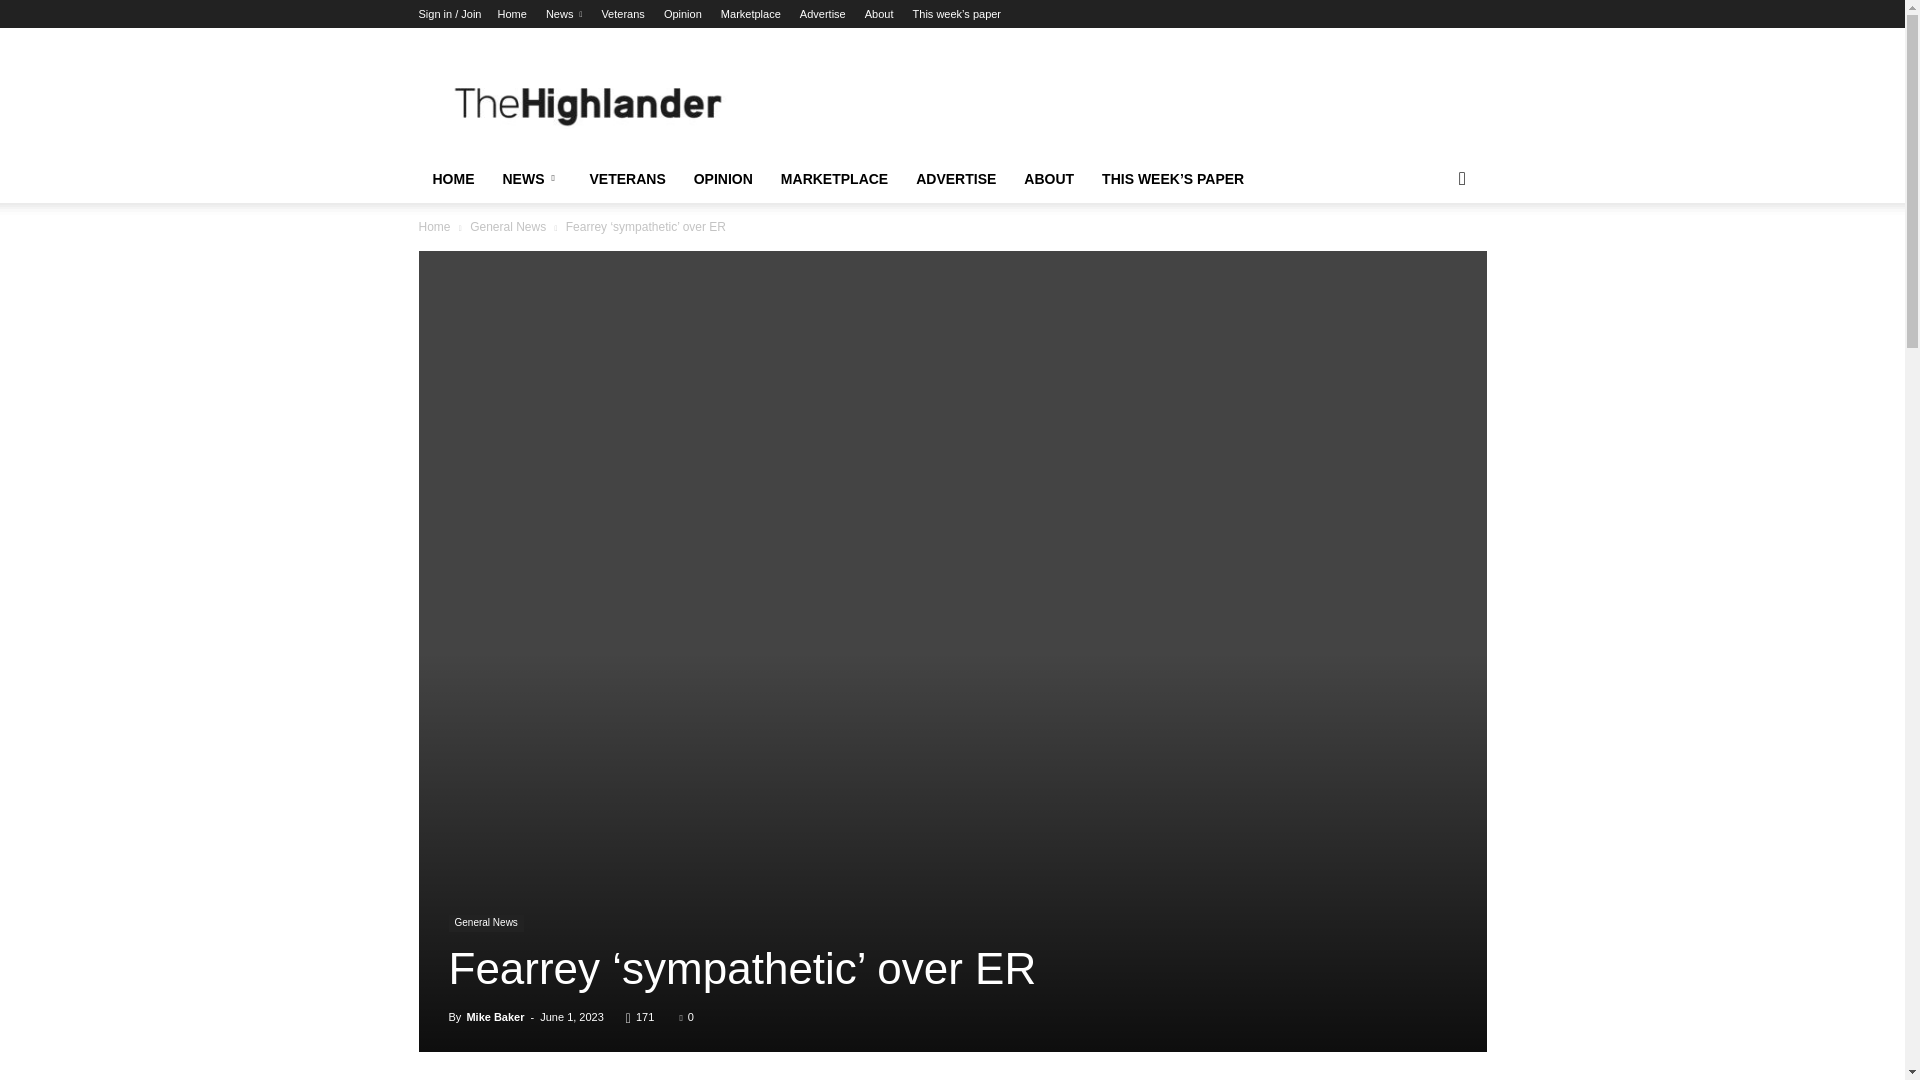 This screenshot has height=1080, width=1920. What do you see at coordinates (880, 14) in the screenshot?
I see `About` at bounding box center [880, 14].